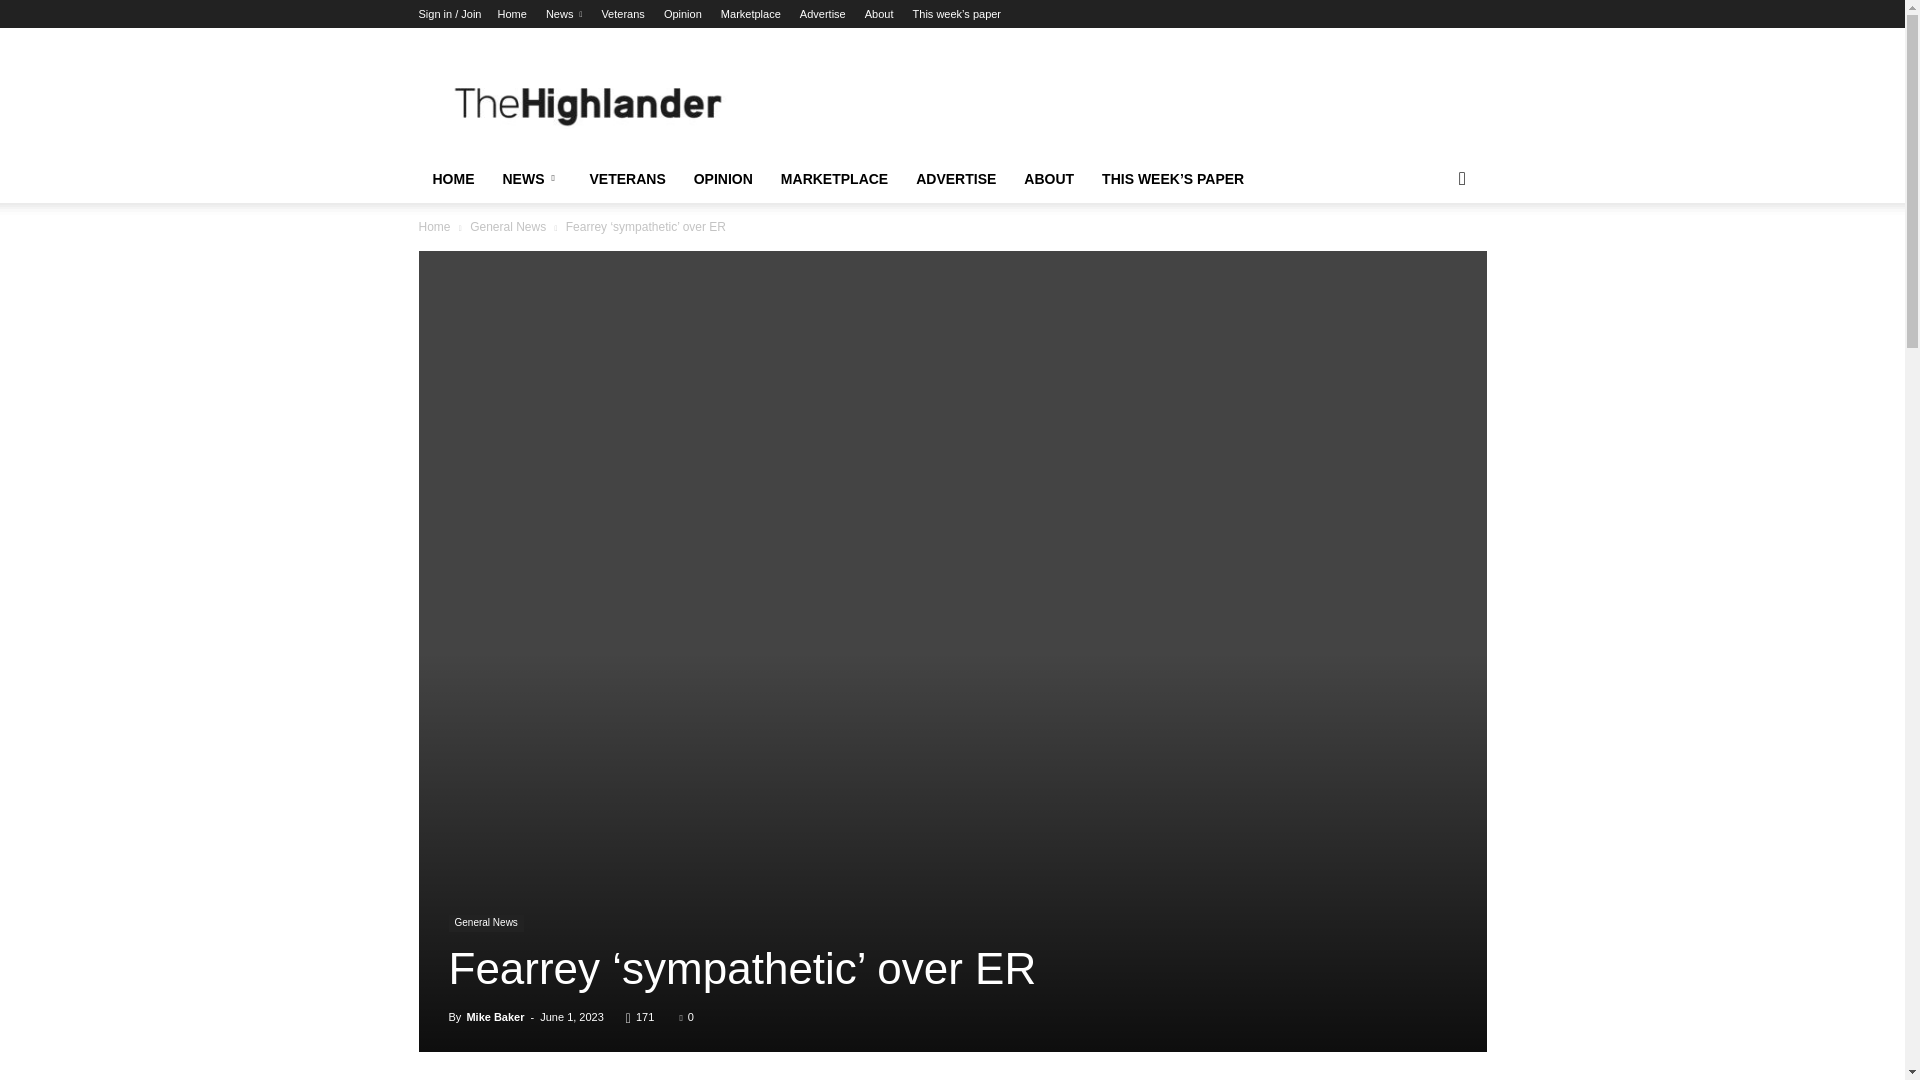 This screenshot has height=1080, width=1920. What do you see at coordinates (880, 14) in the screenshot?
I see `About` at bounding box center [880, 14].